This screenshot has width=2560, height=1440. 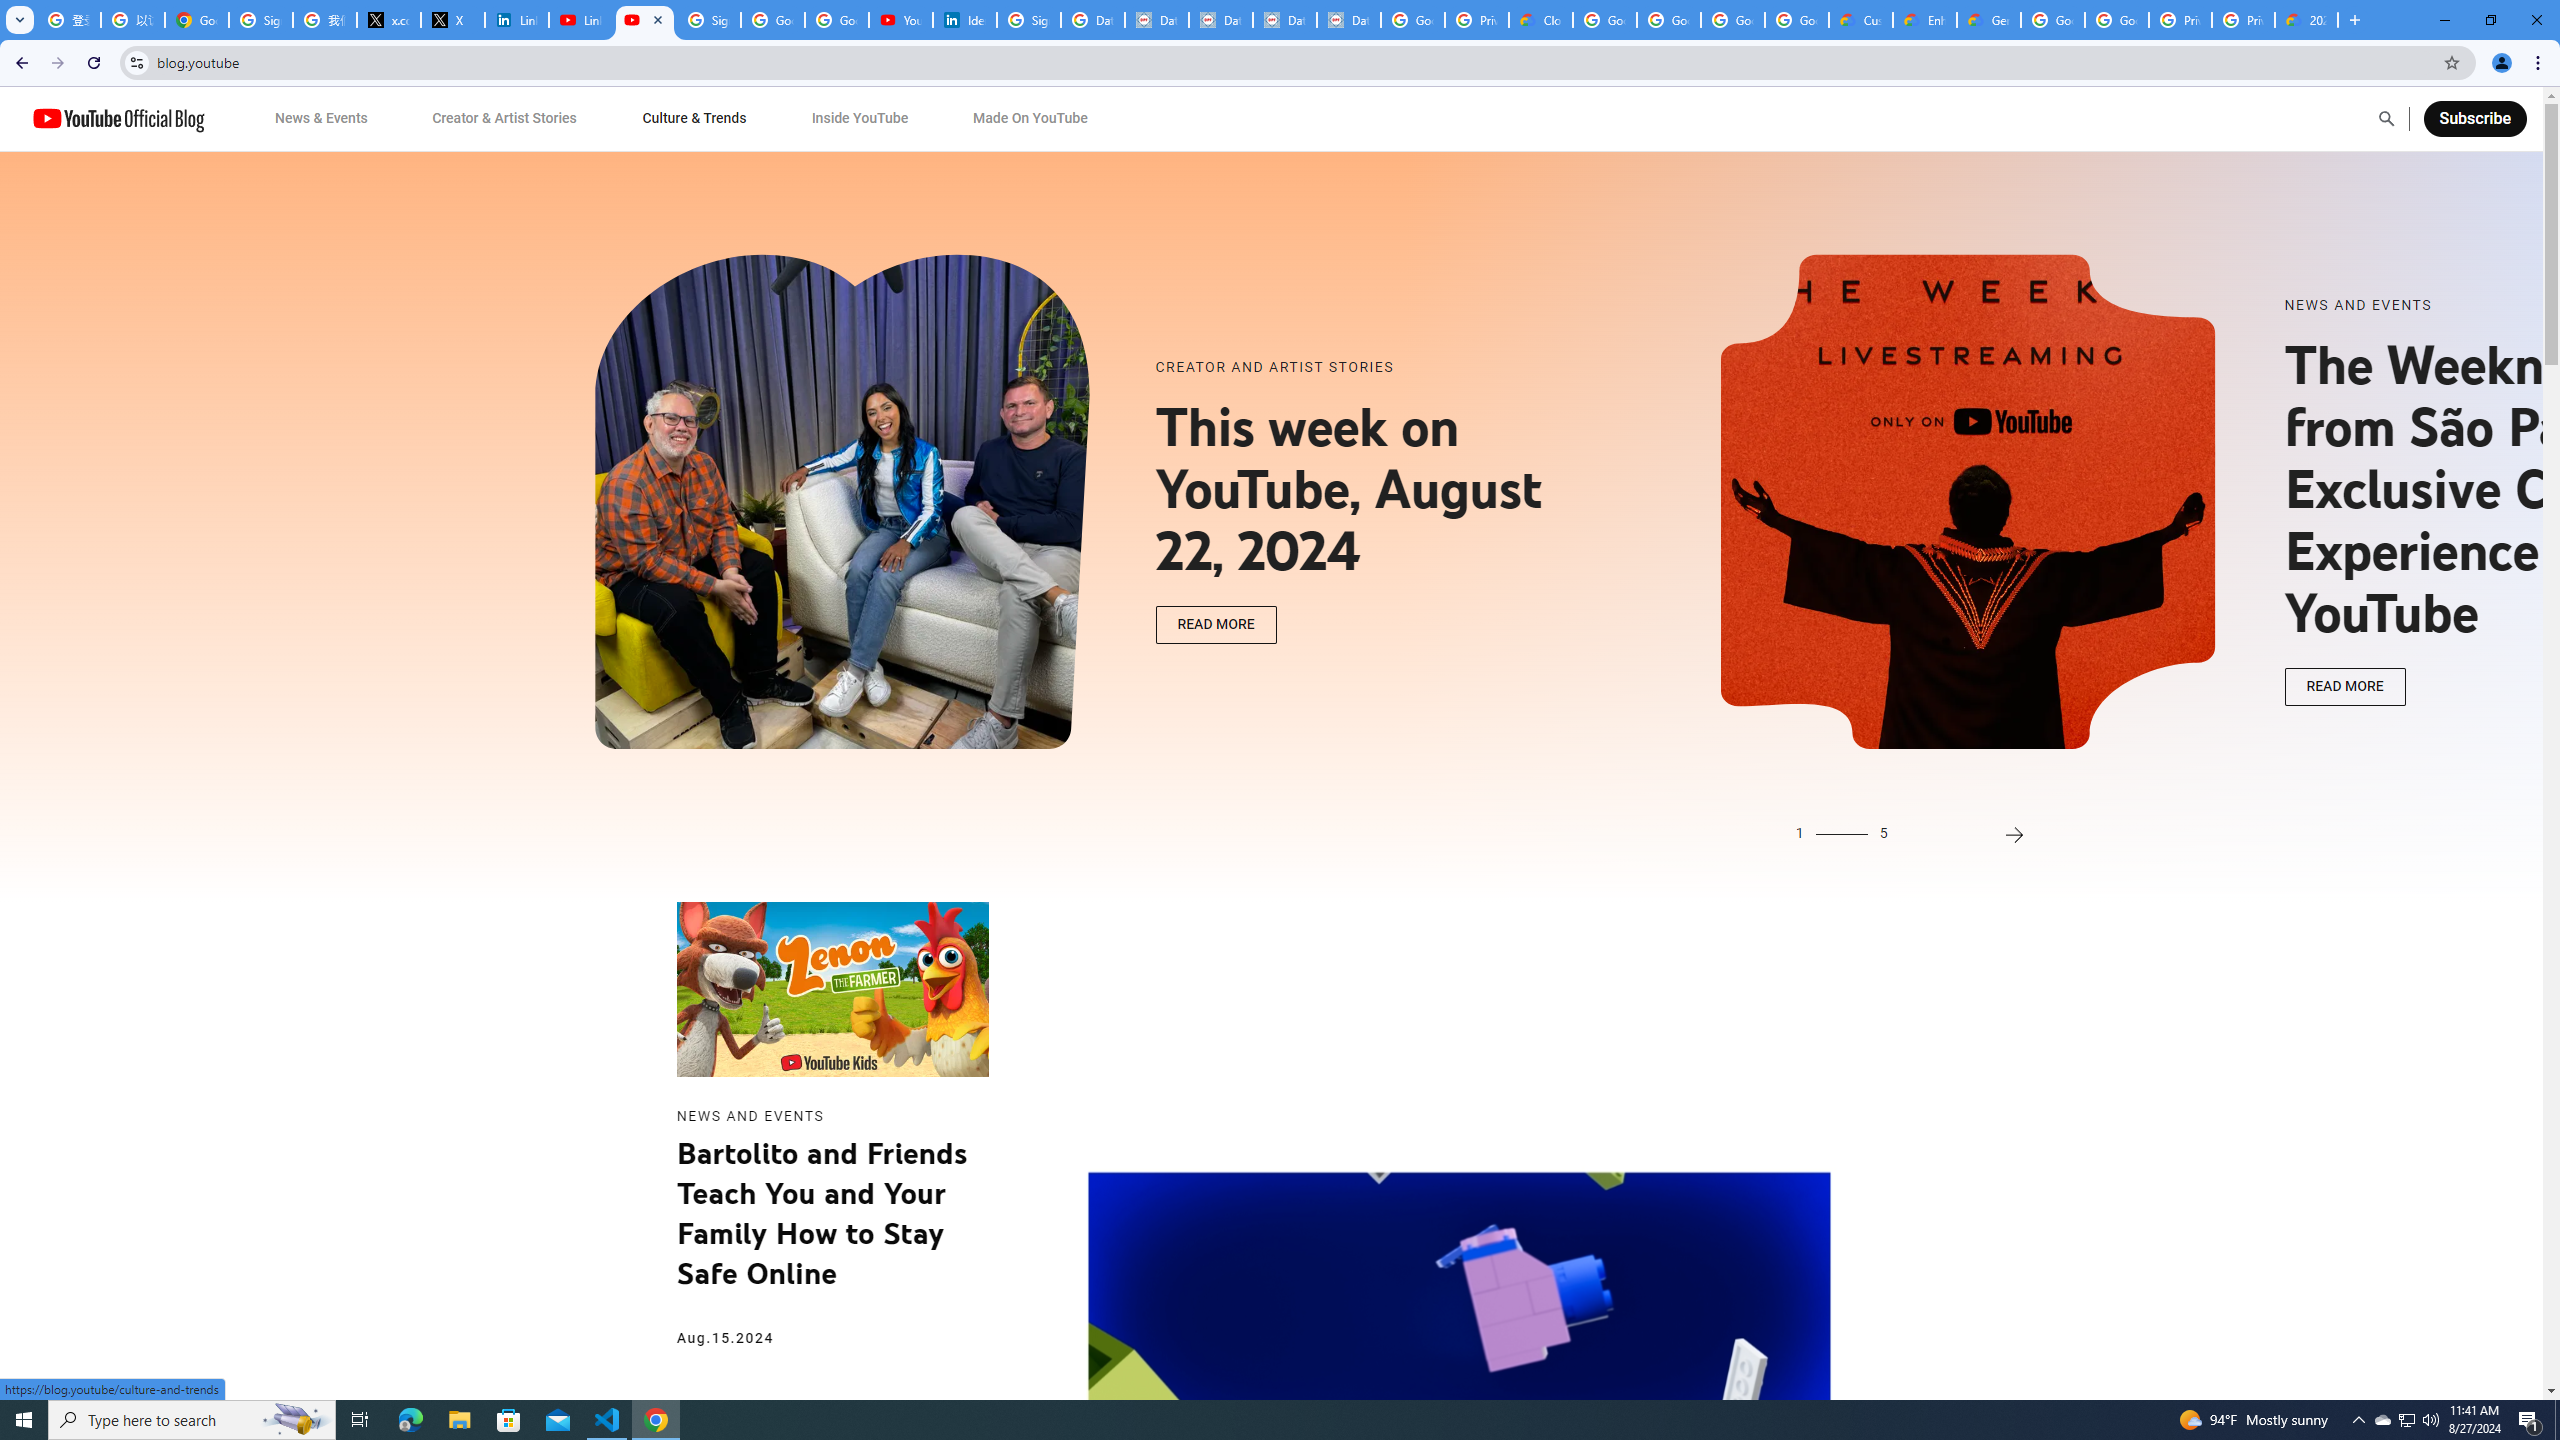 I want to click on This week on YouTube, August 22, 2024, so click(x=1373, y=490).